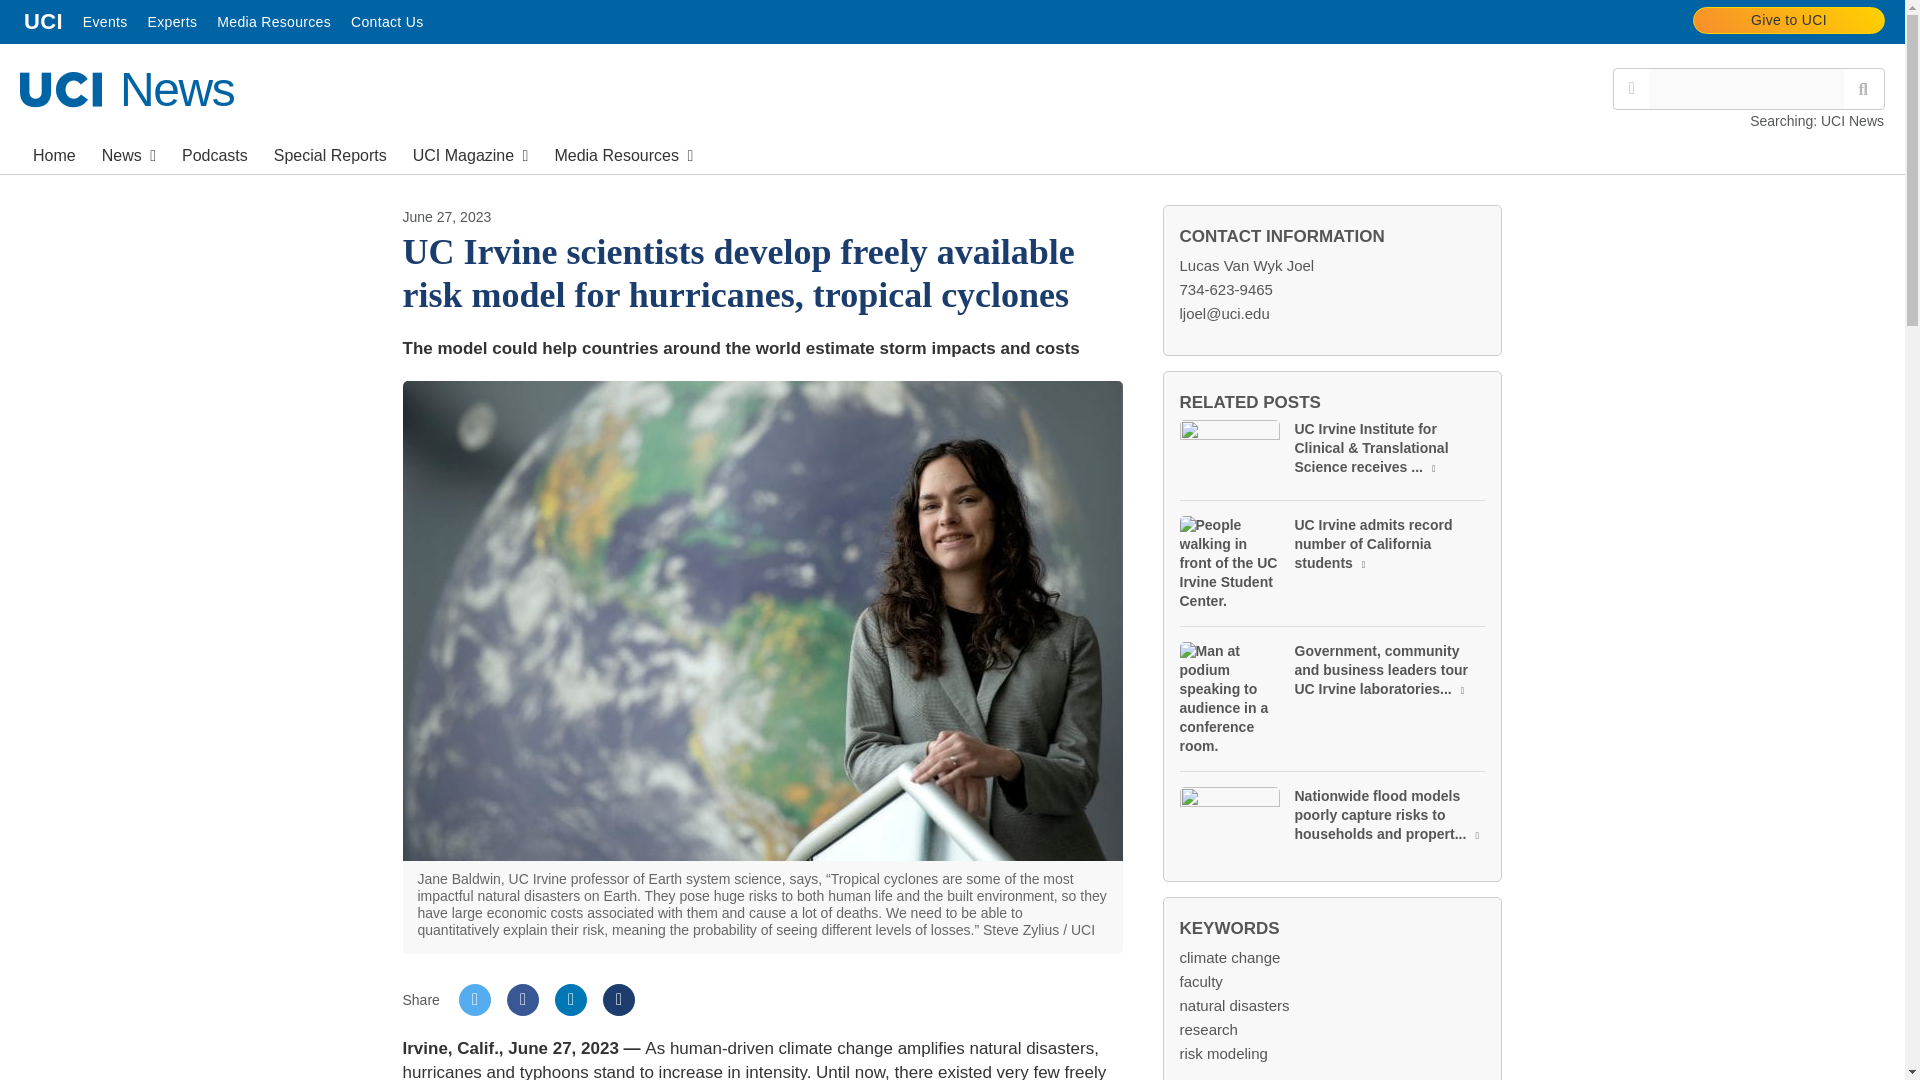 The image size is (1920, 1080). I want to click on News, so click(128, 153).